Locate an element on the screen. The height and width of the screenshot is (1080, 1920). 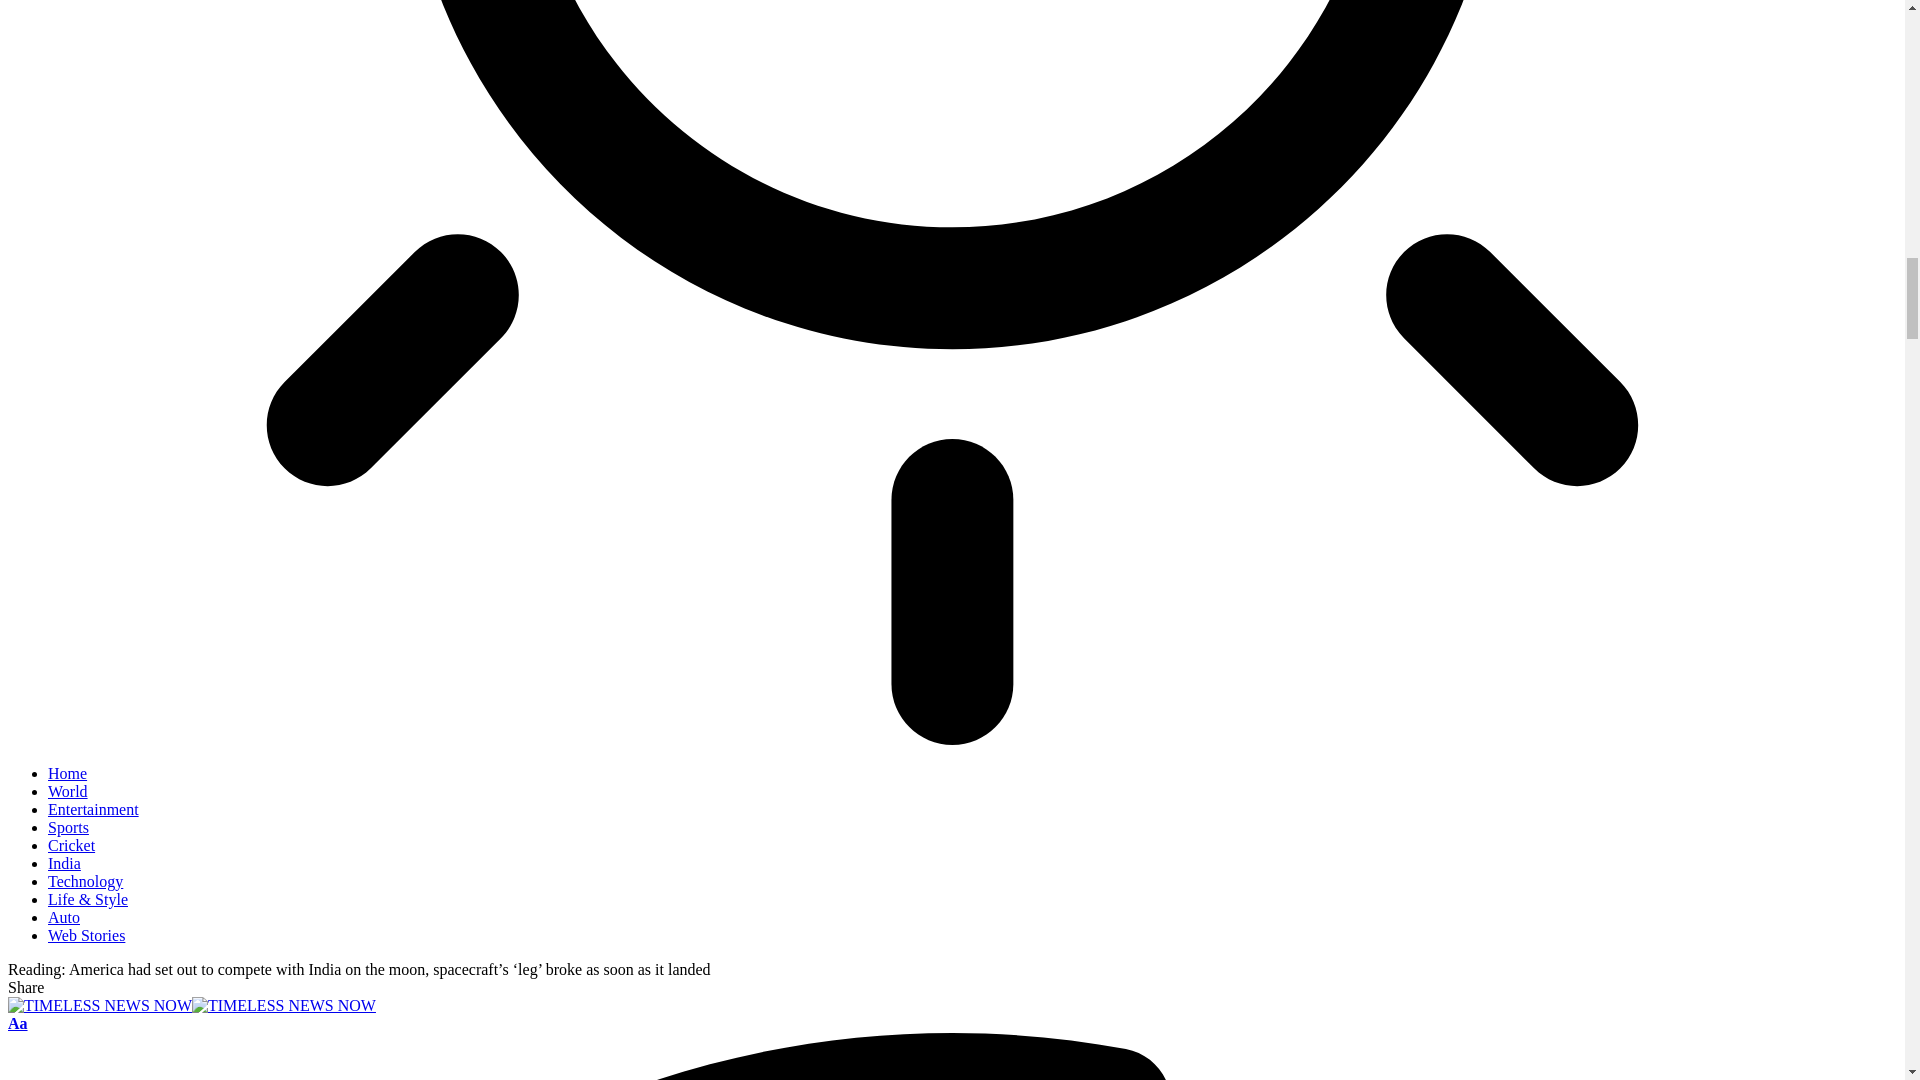
Sports is located at coordinates (68, 826).